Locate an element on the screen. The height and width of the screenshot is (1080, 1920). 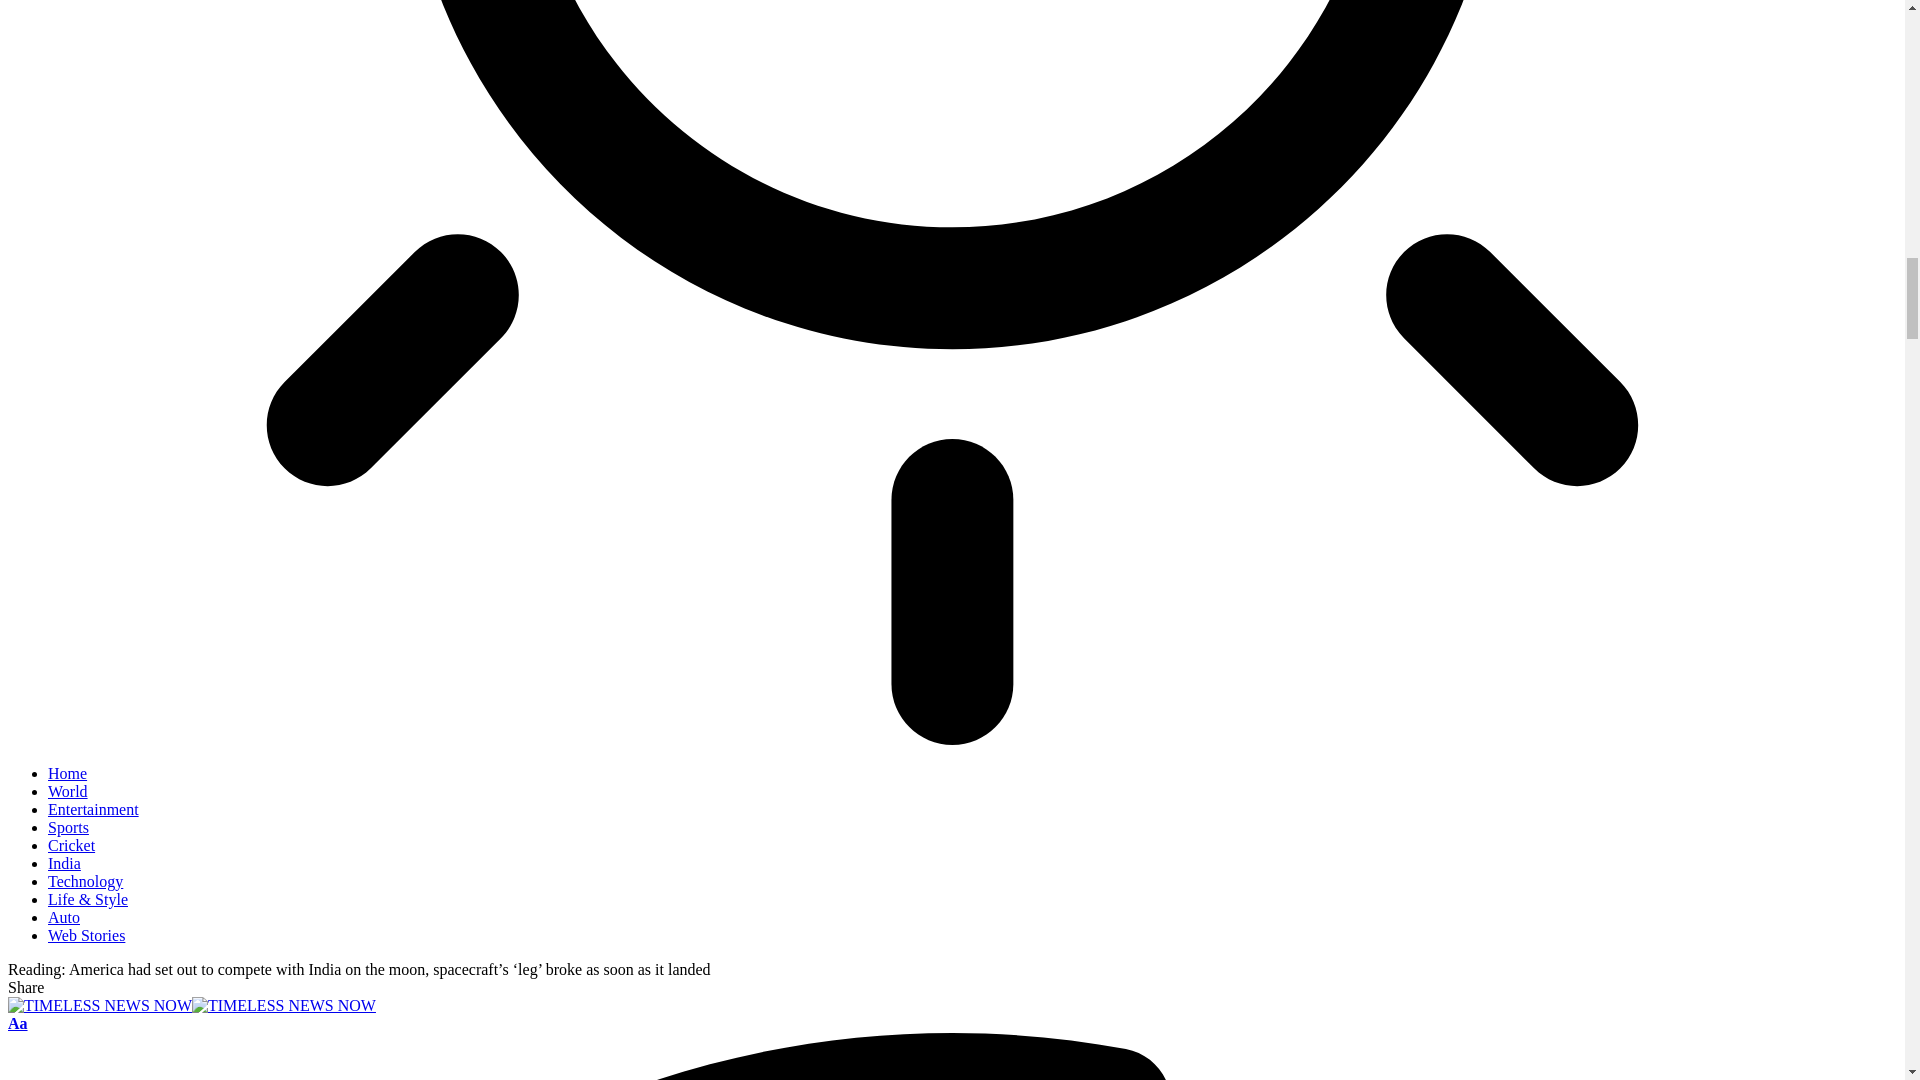
Sports is located at coordinates (68, 826).